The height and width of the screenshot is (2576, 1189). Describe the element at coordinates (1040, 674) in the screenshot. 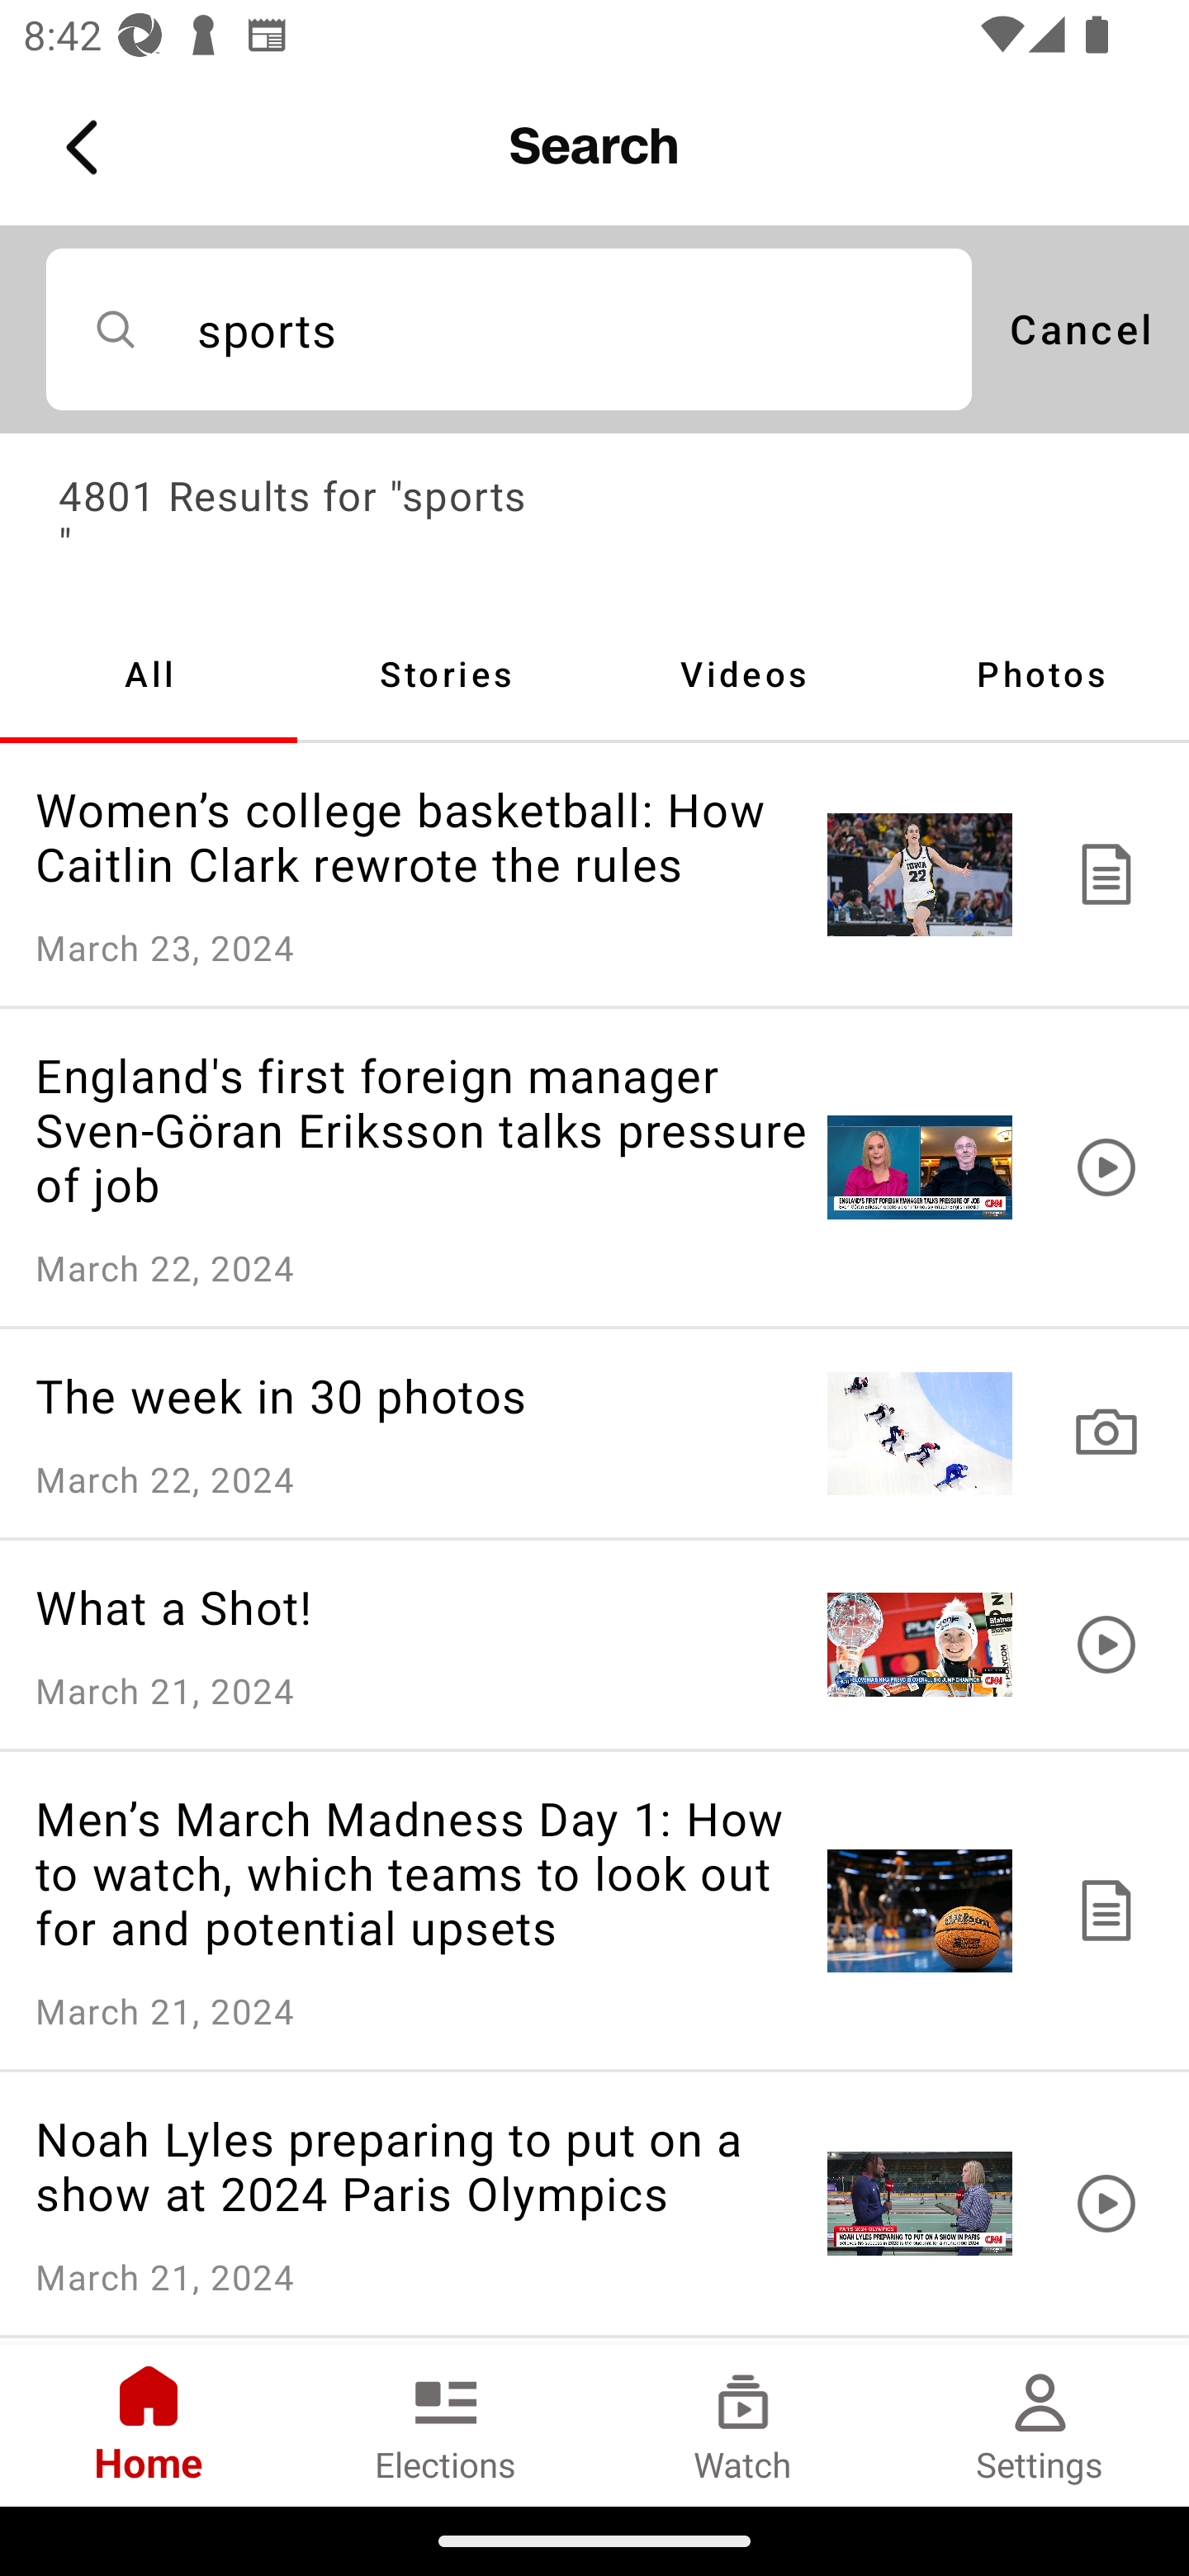

I see `Photos` at that location.